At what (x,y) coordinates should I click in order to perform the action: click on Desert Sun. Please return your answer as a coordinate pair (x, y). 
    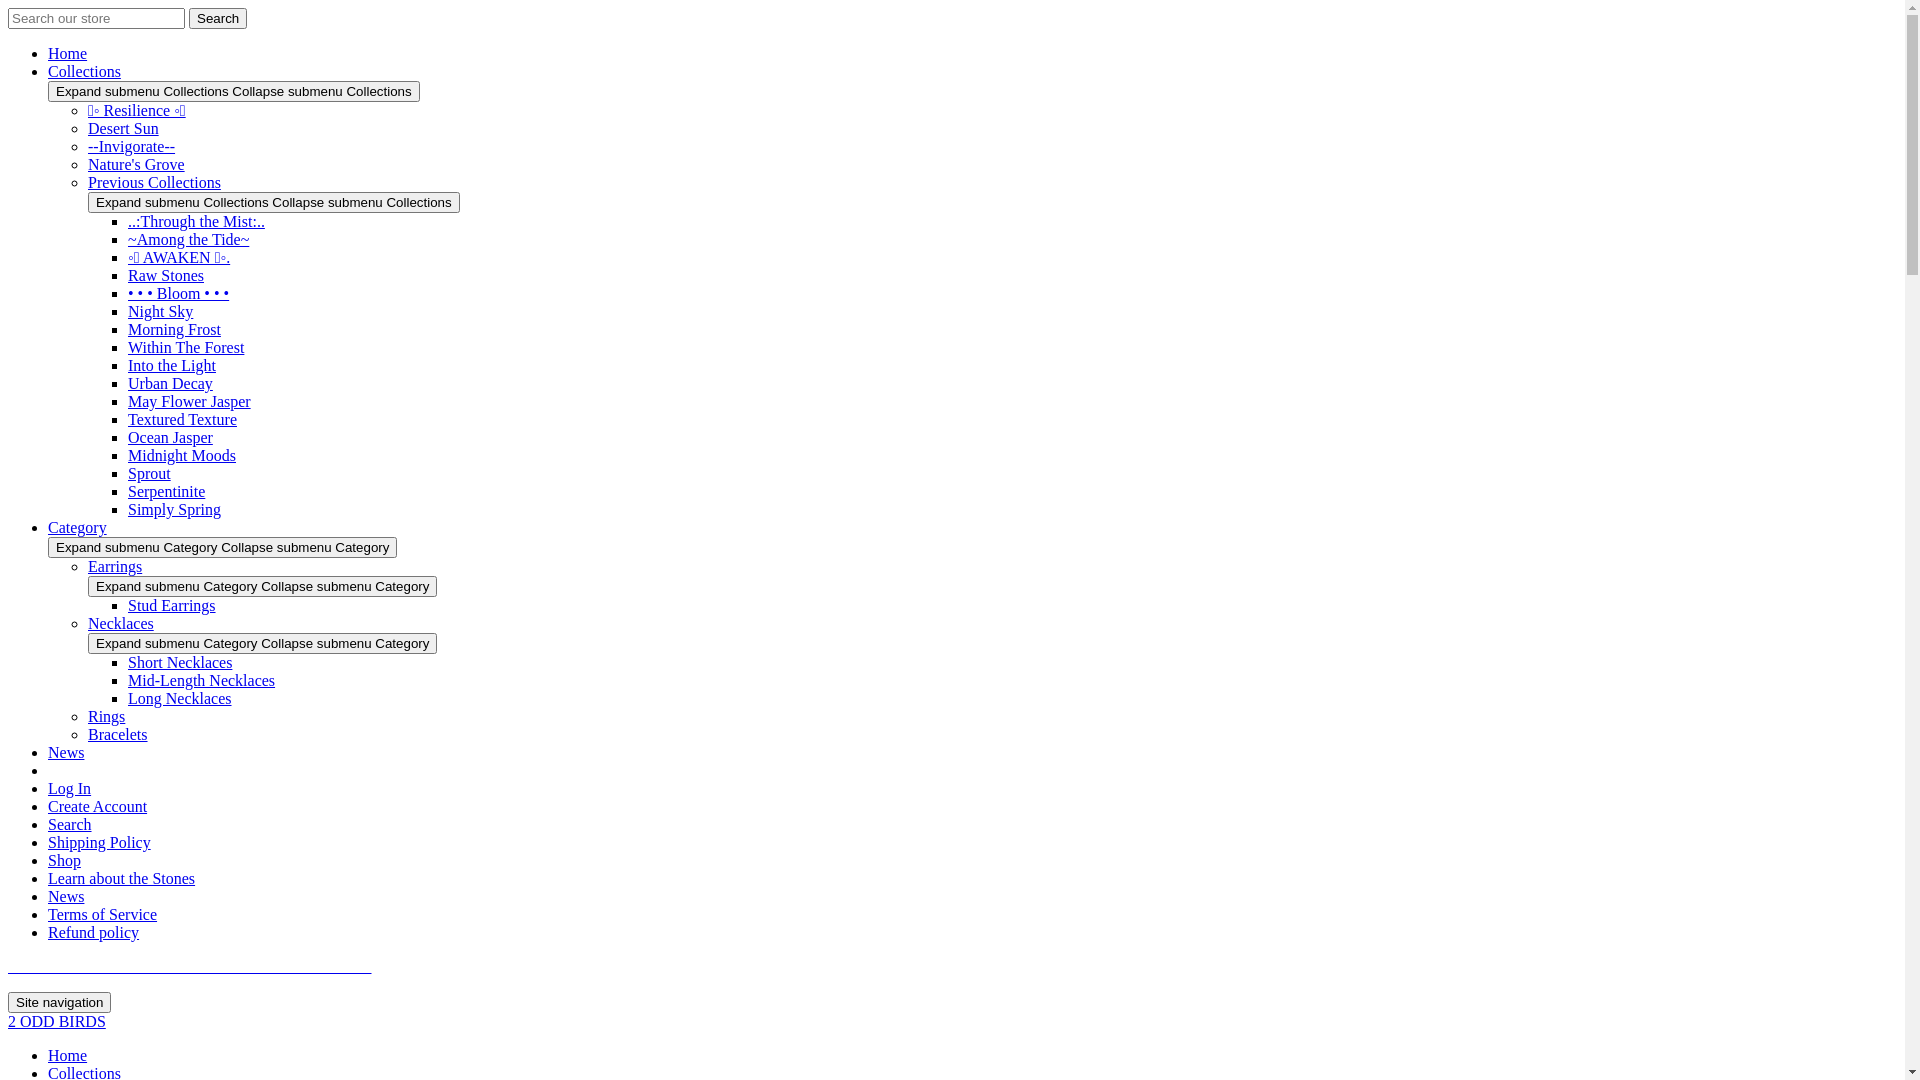
    Looking at the image, I should click on (124, 128).